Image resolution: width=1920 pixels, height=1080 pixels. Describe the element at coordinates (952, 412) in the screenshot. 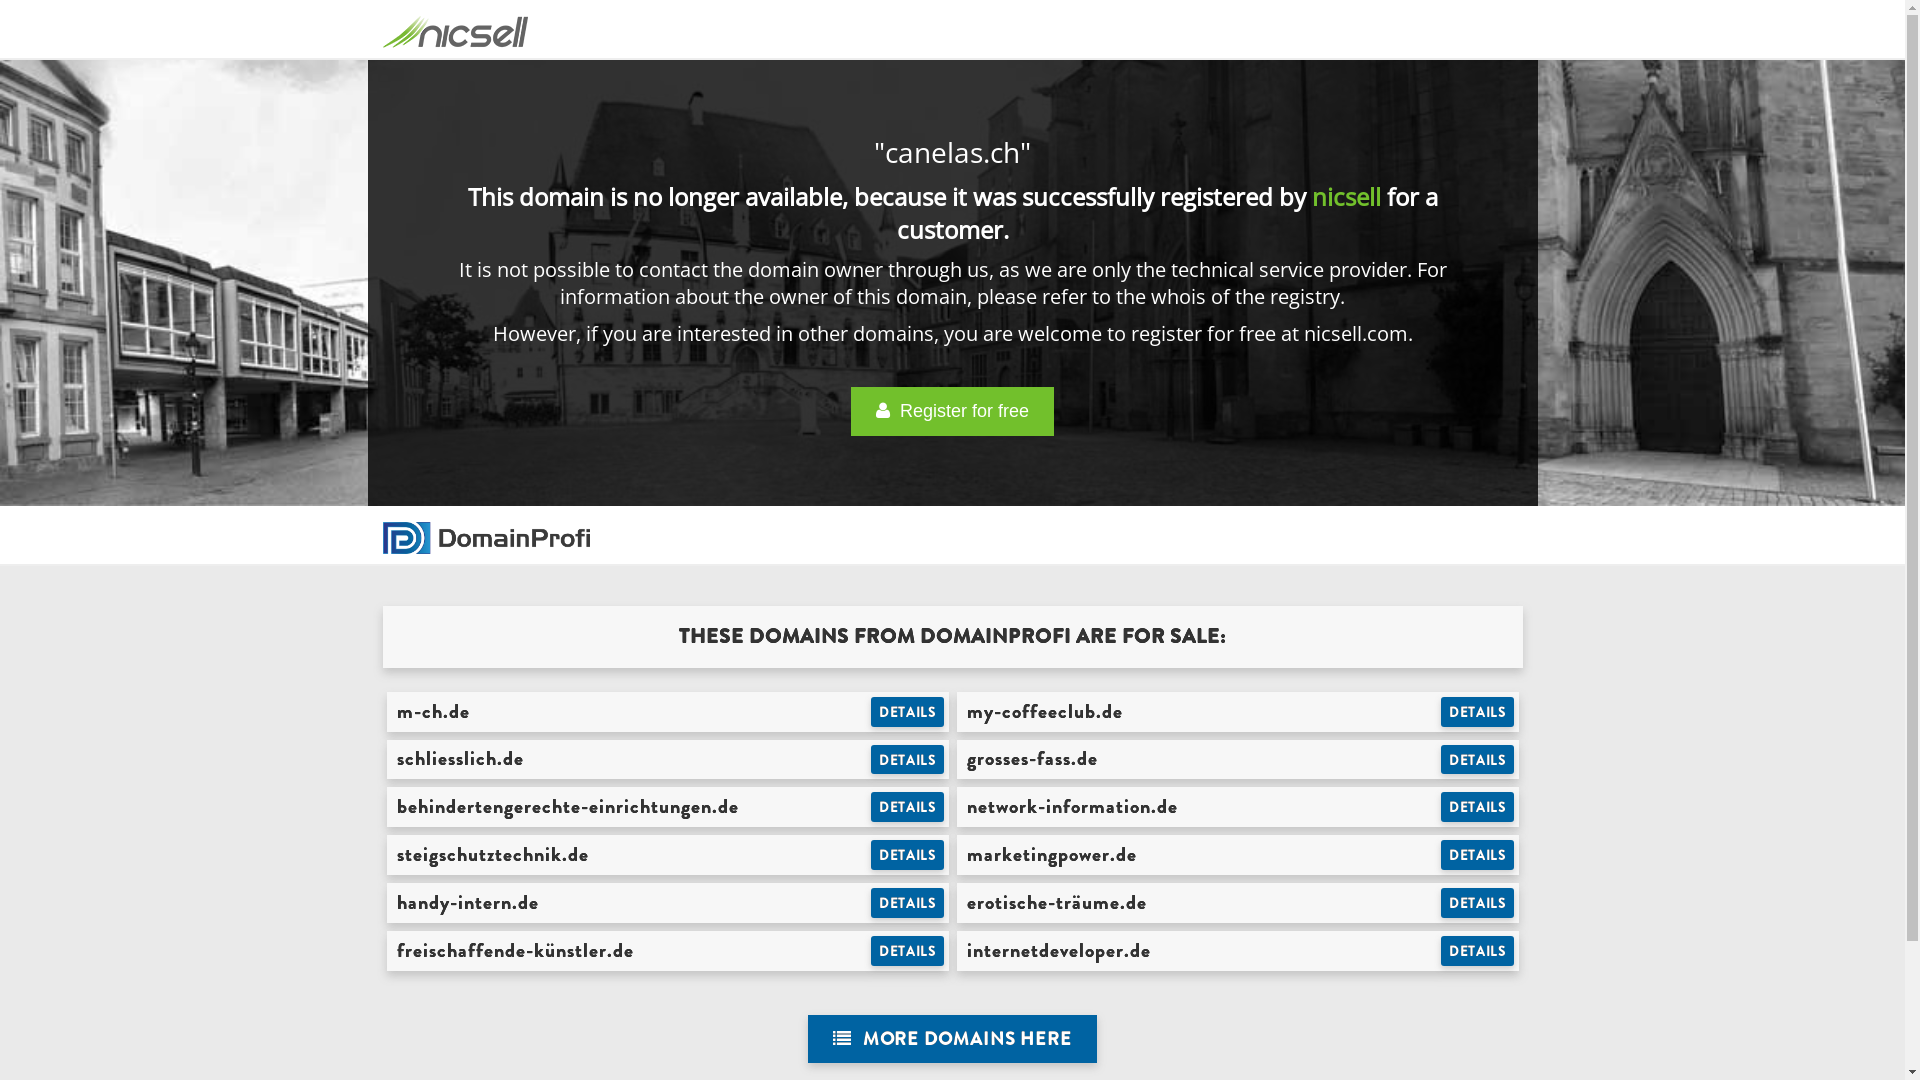

I see `  Register for free` at that location.